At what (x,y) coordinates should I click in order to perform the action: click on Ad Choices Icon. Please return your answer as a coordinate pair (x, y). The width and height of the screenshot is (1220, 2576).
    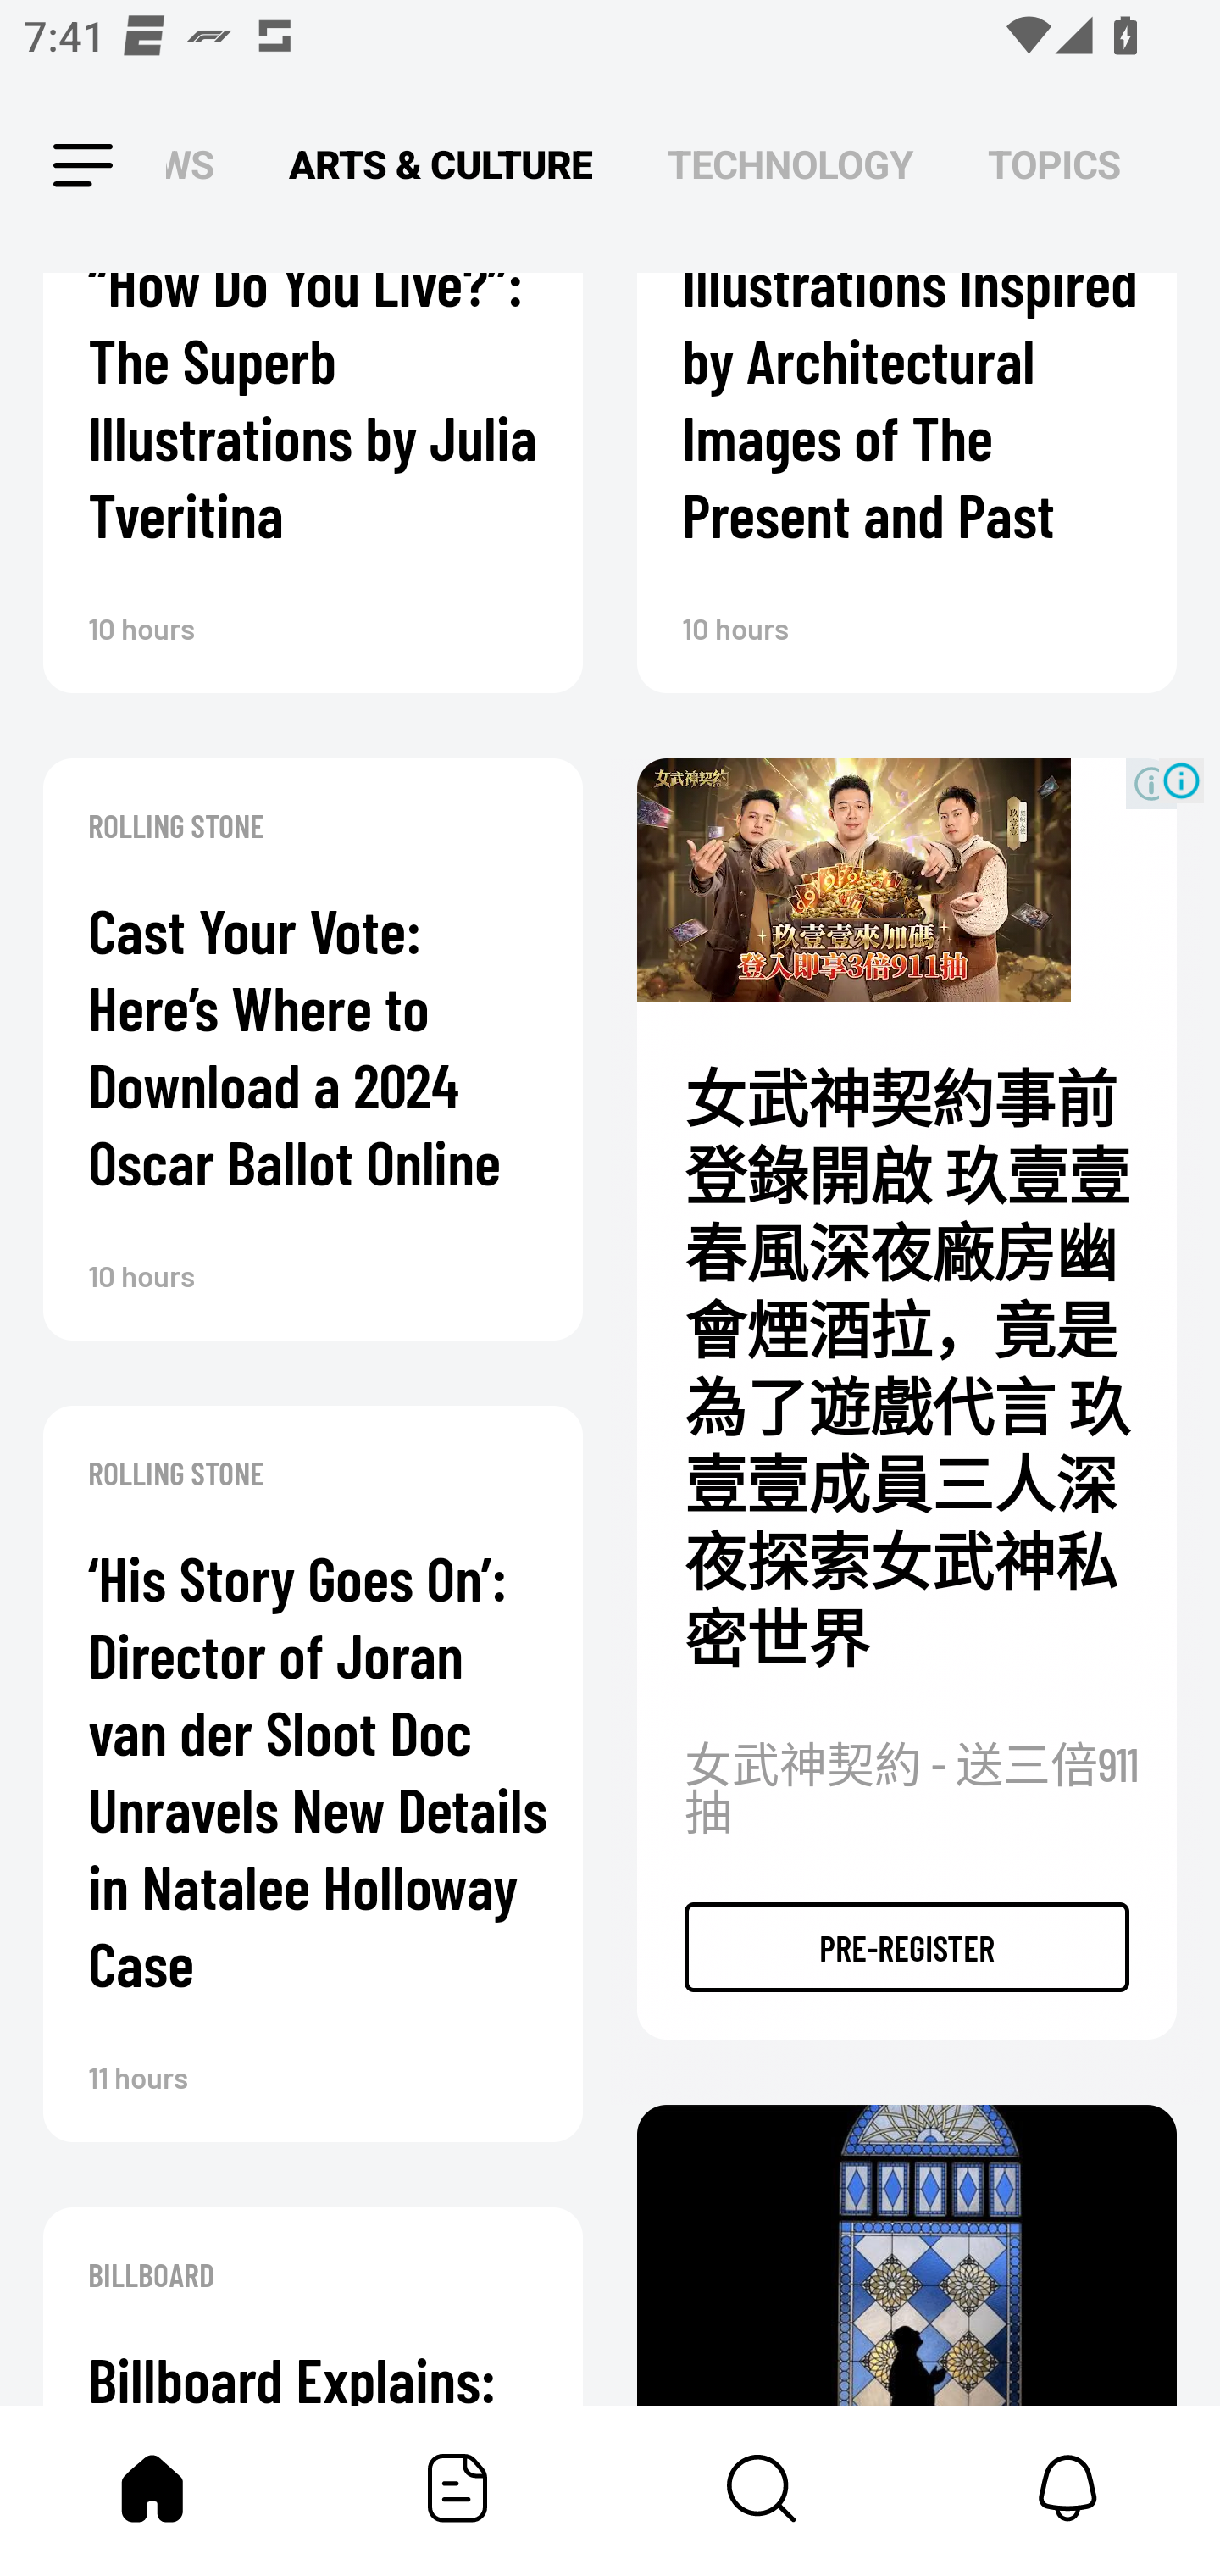
    Looking at the image, I should click on (1181, 780).